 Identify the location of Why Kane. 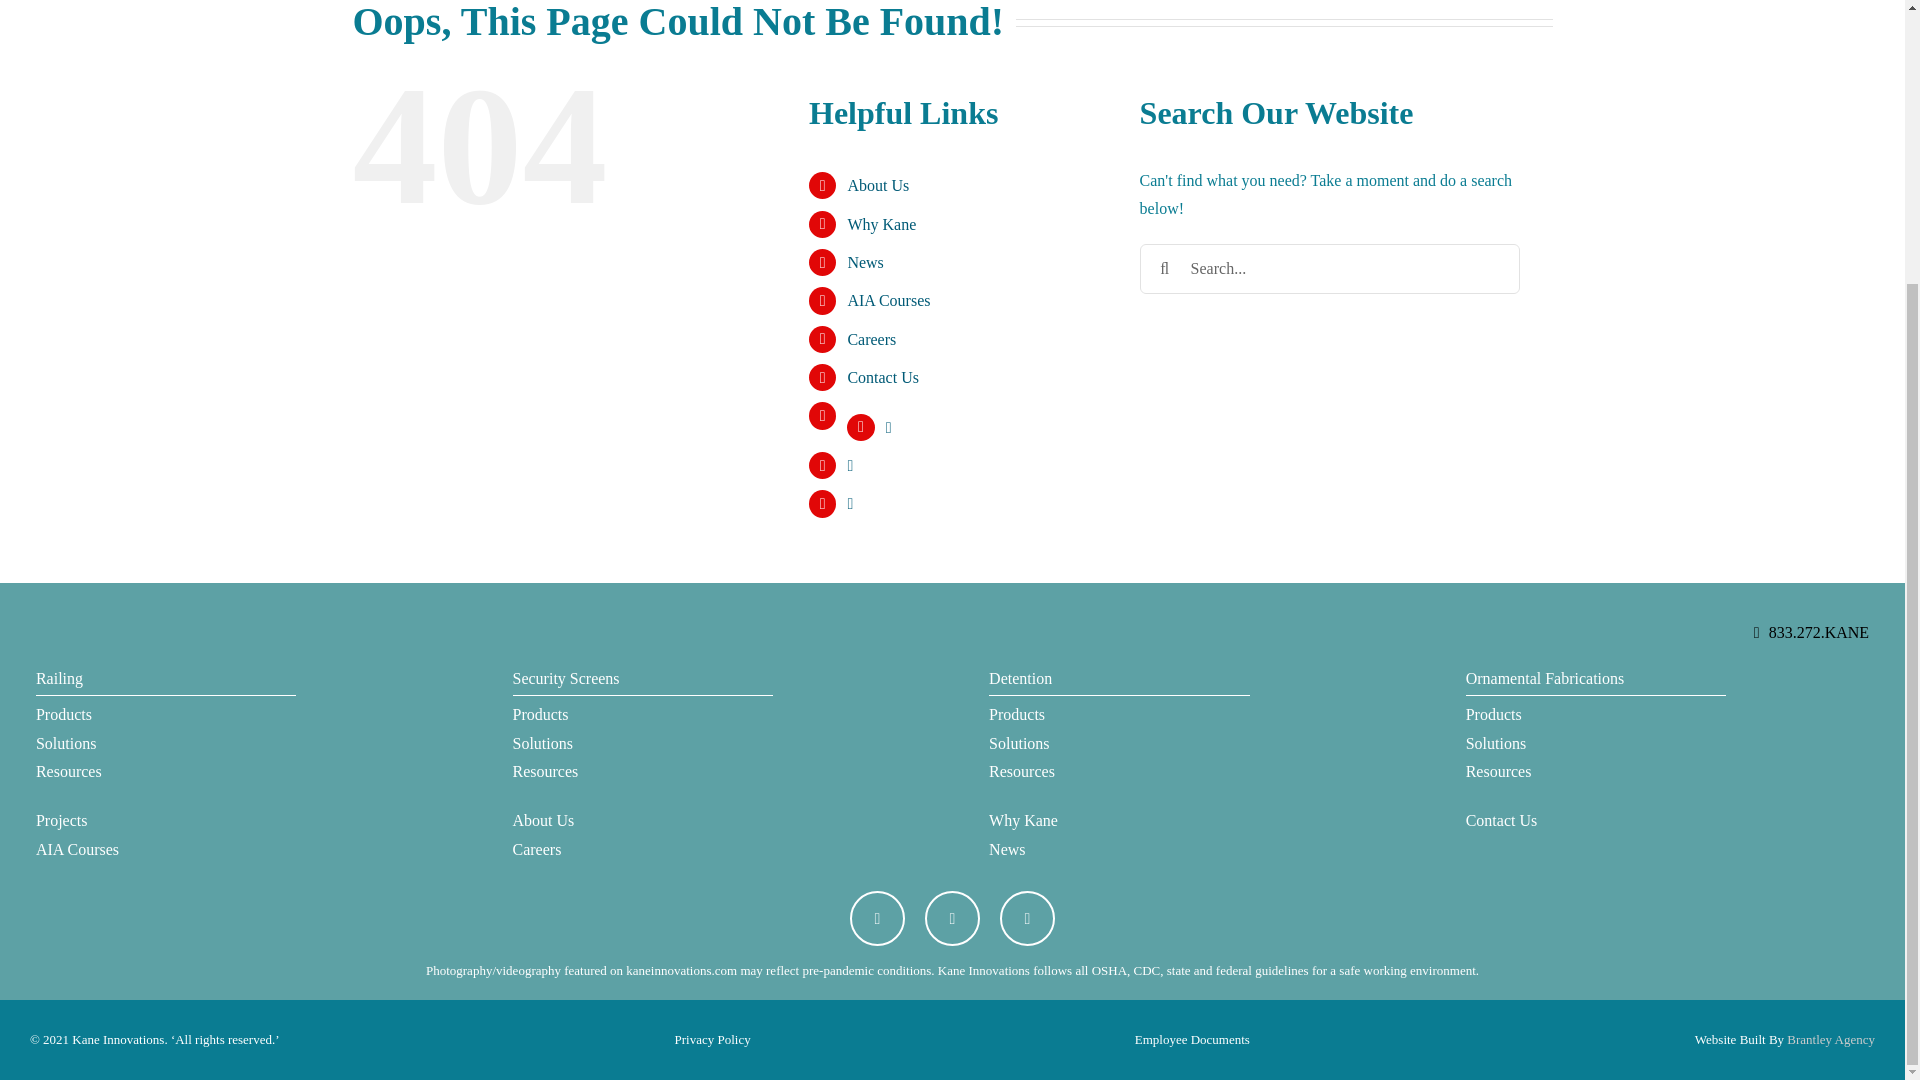
(880, 224).